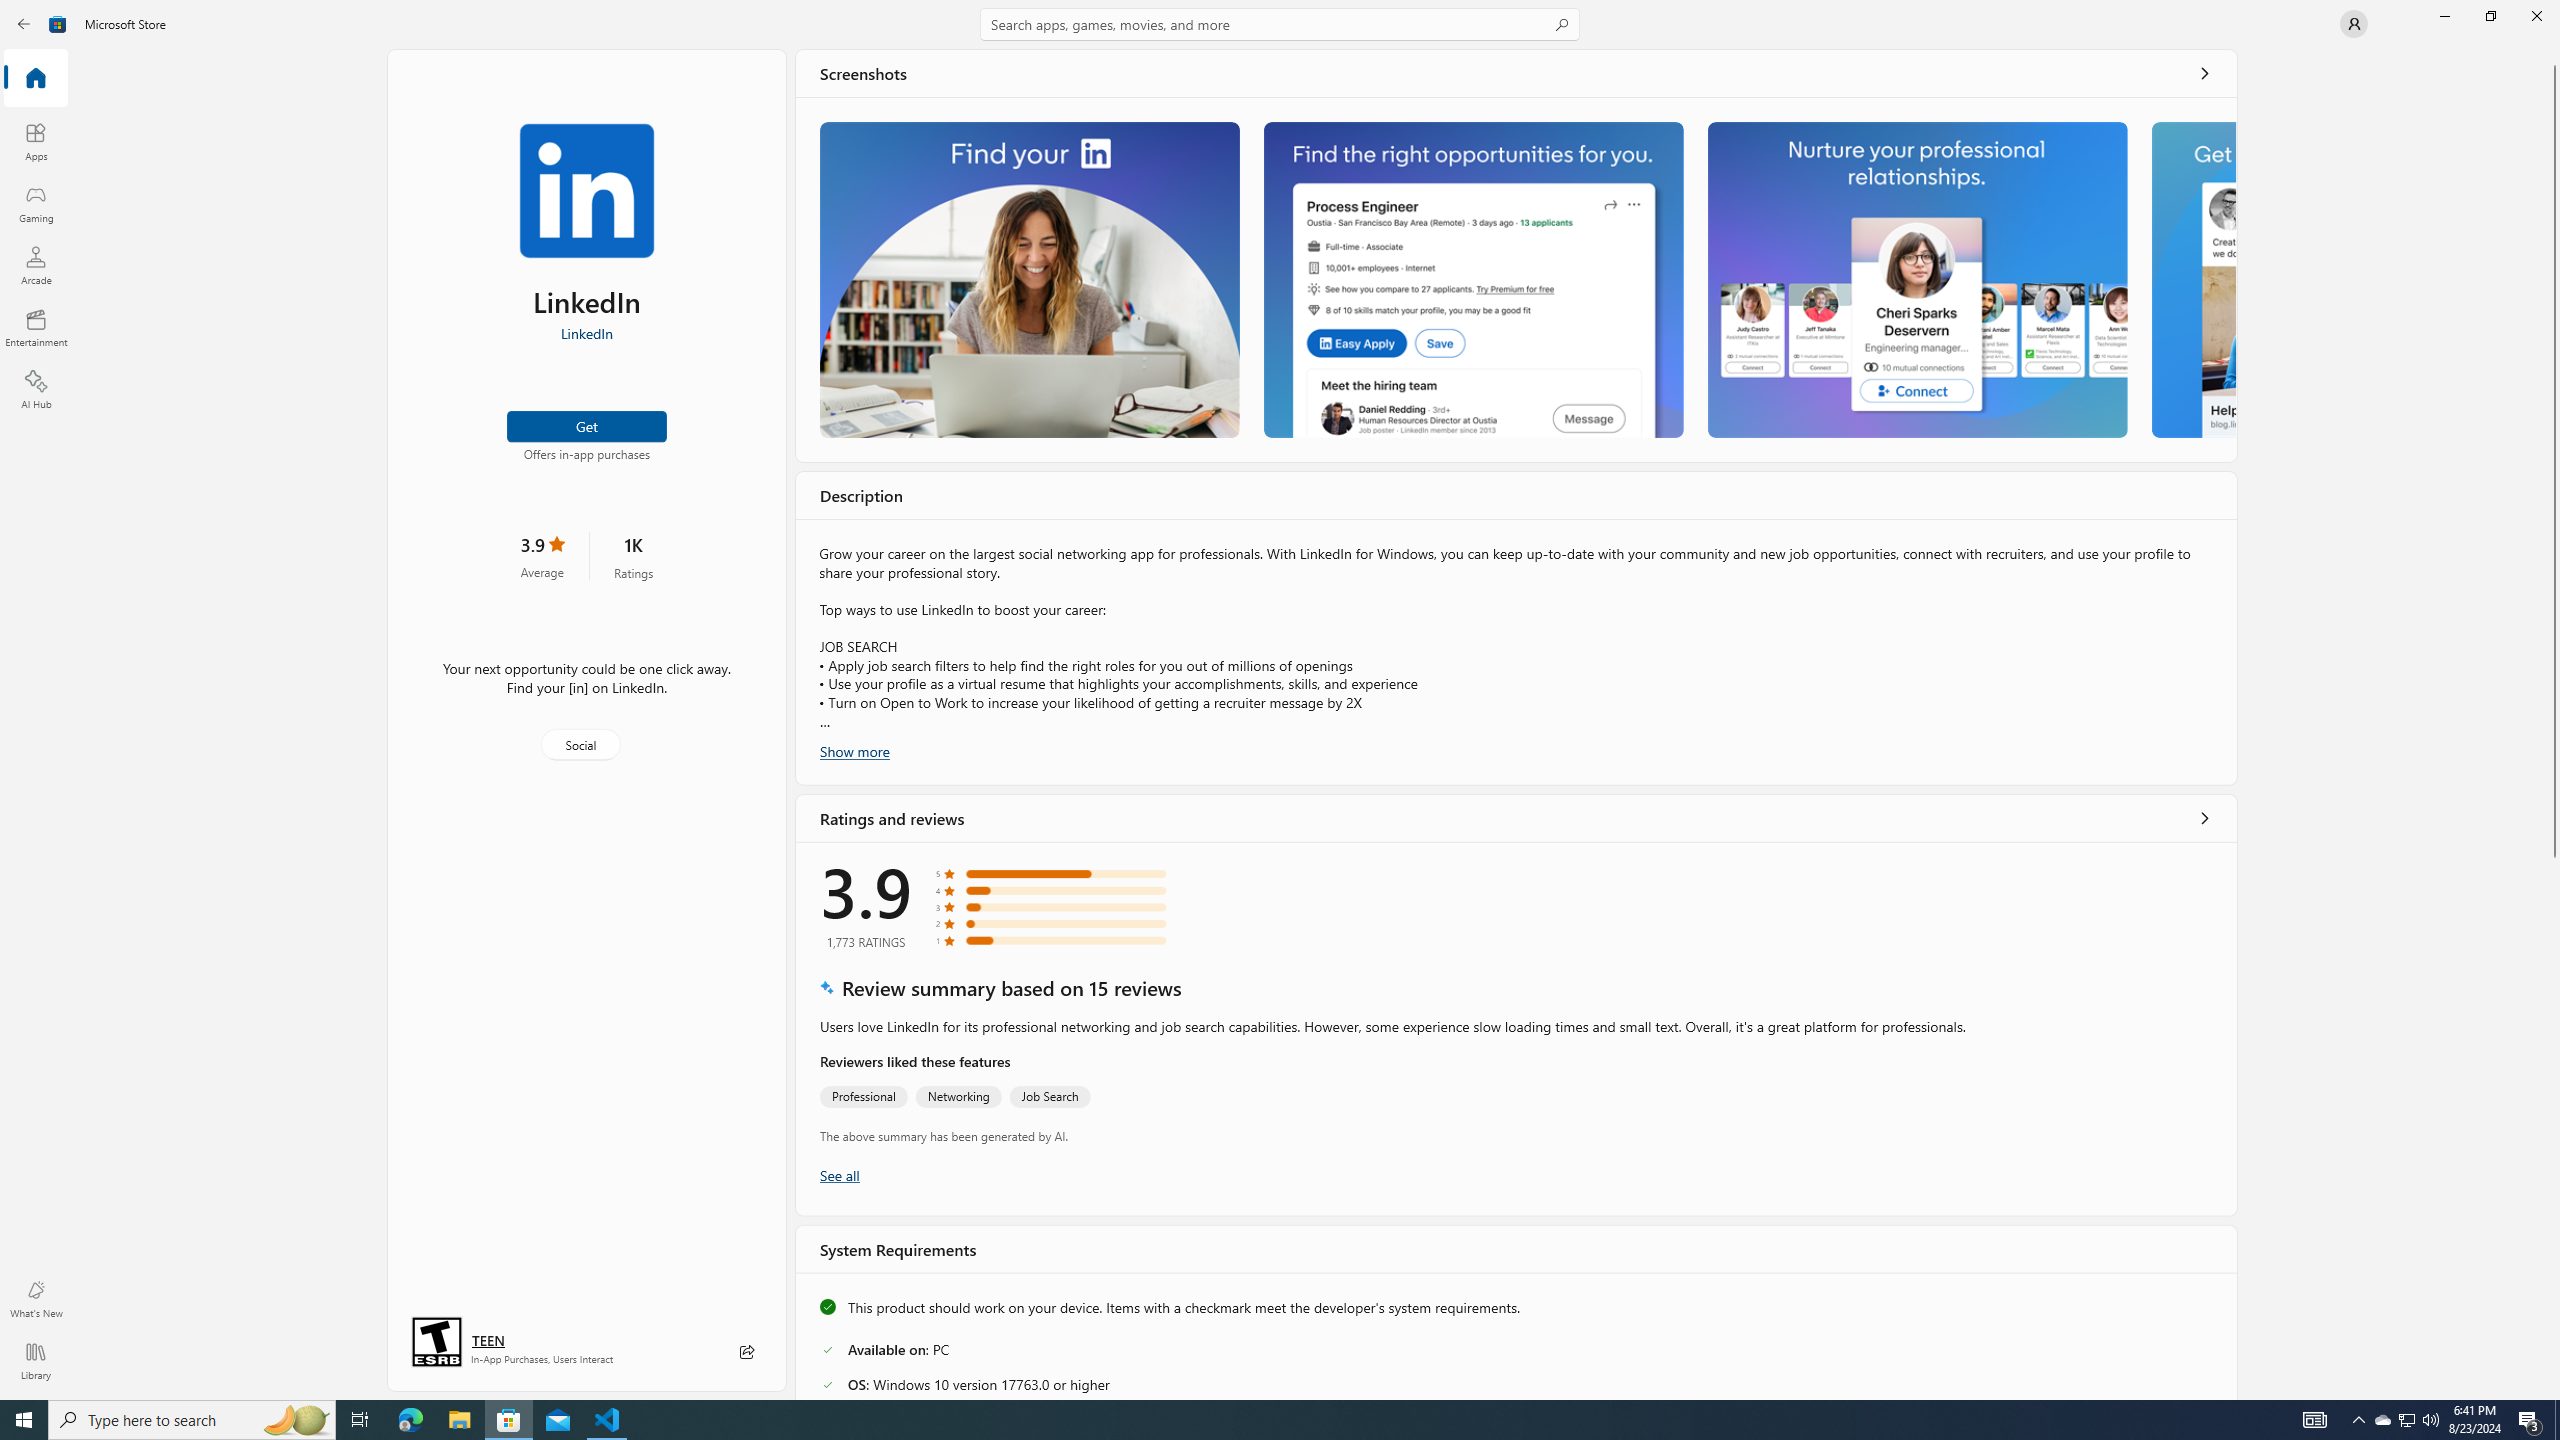 This screenshot has height=1440, width=2560. I want to click on What's New, so click(36, 1299).